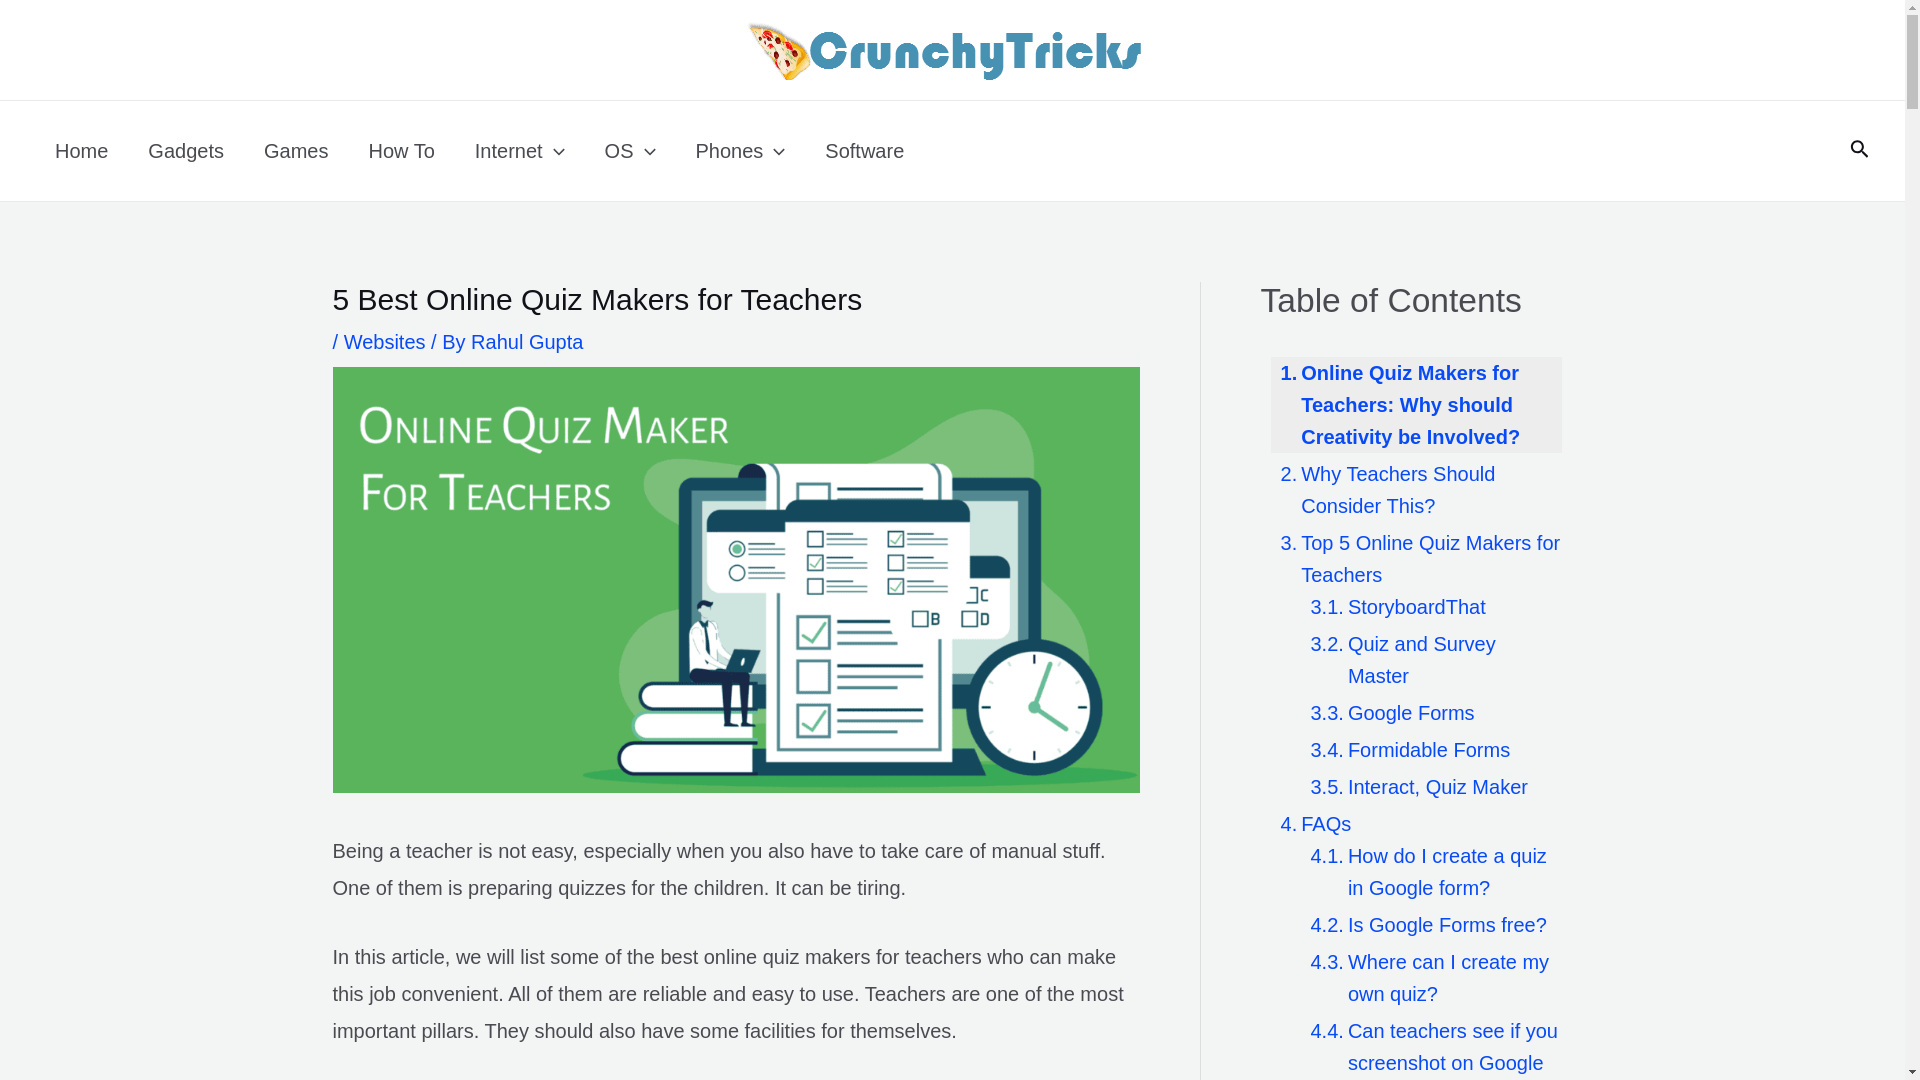 This screenshot has width=1920, height=1080. Describe the element at coordinates (1386, 712) in the screenshot. I see `Google Forms` at that location.